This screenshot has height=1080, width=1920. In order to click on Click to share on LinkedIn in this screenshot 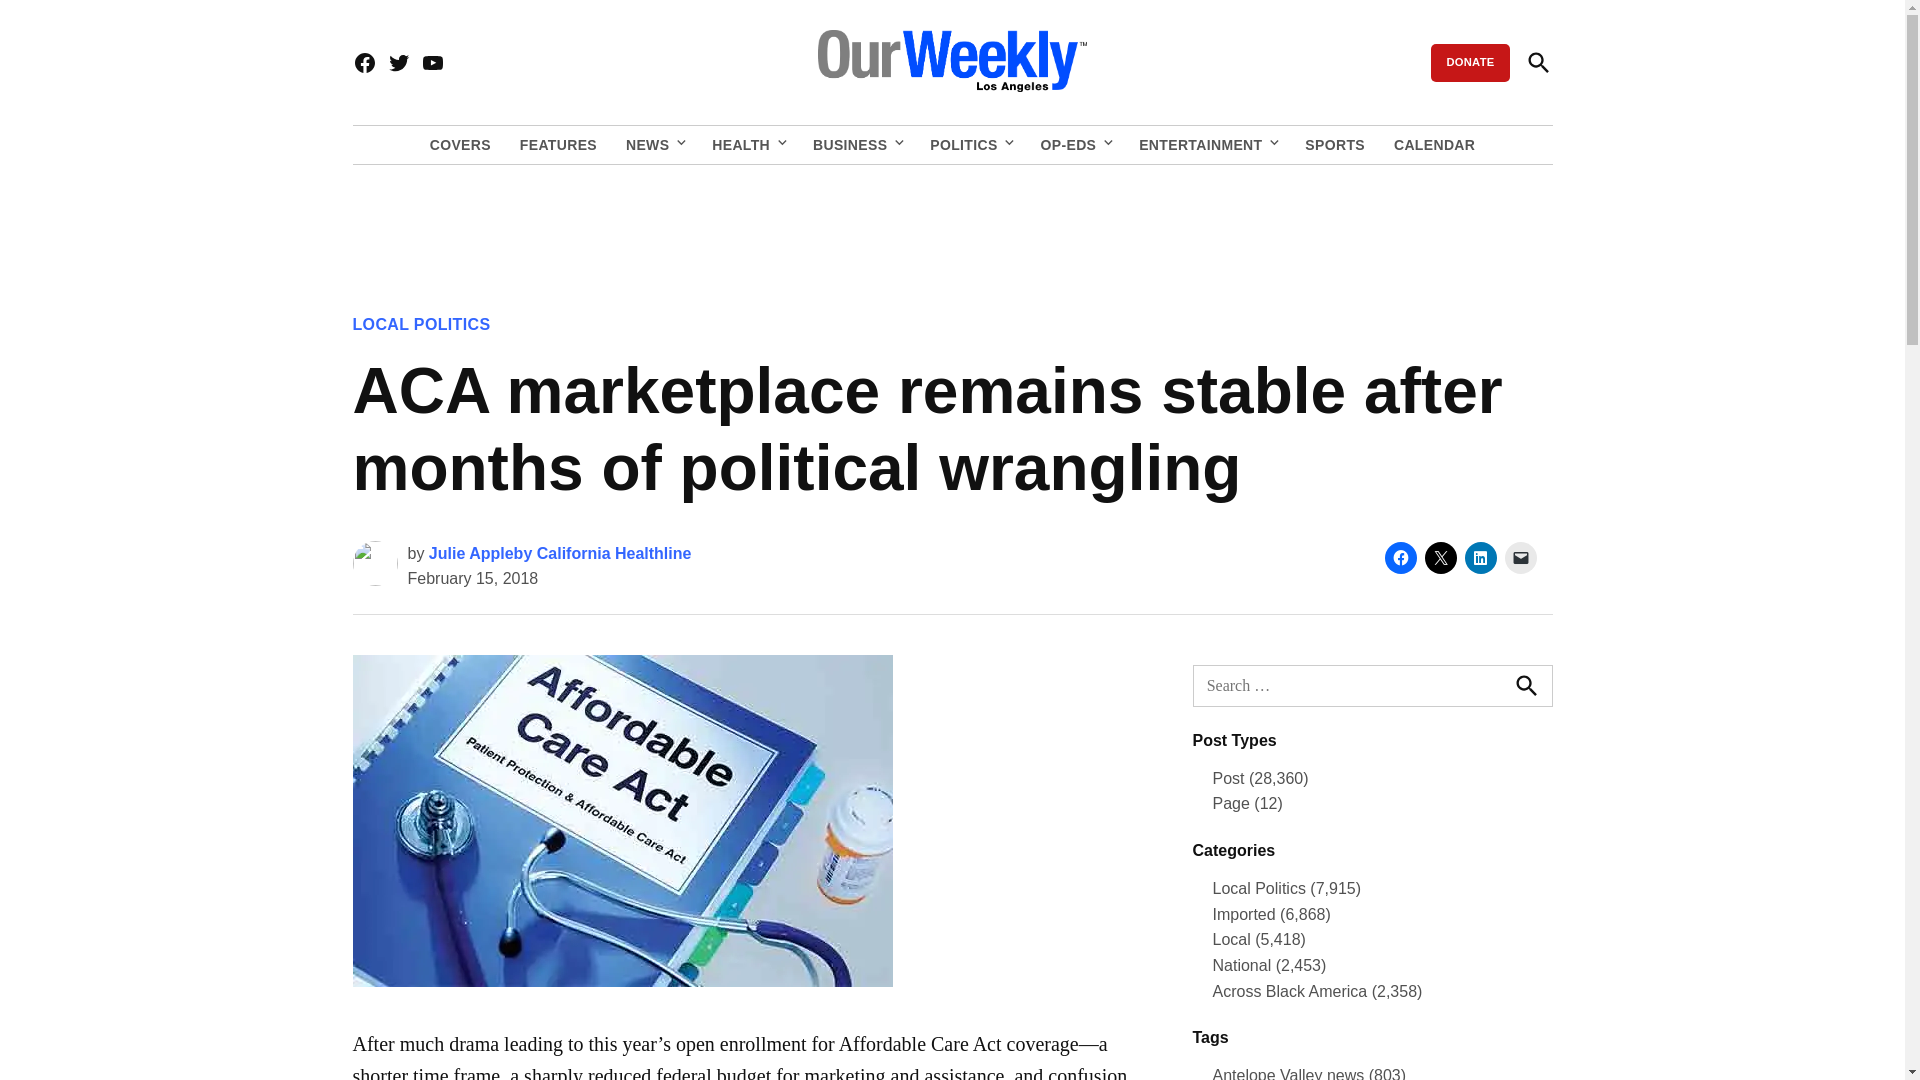, I will do `click(1479, 558)`.